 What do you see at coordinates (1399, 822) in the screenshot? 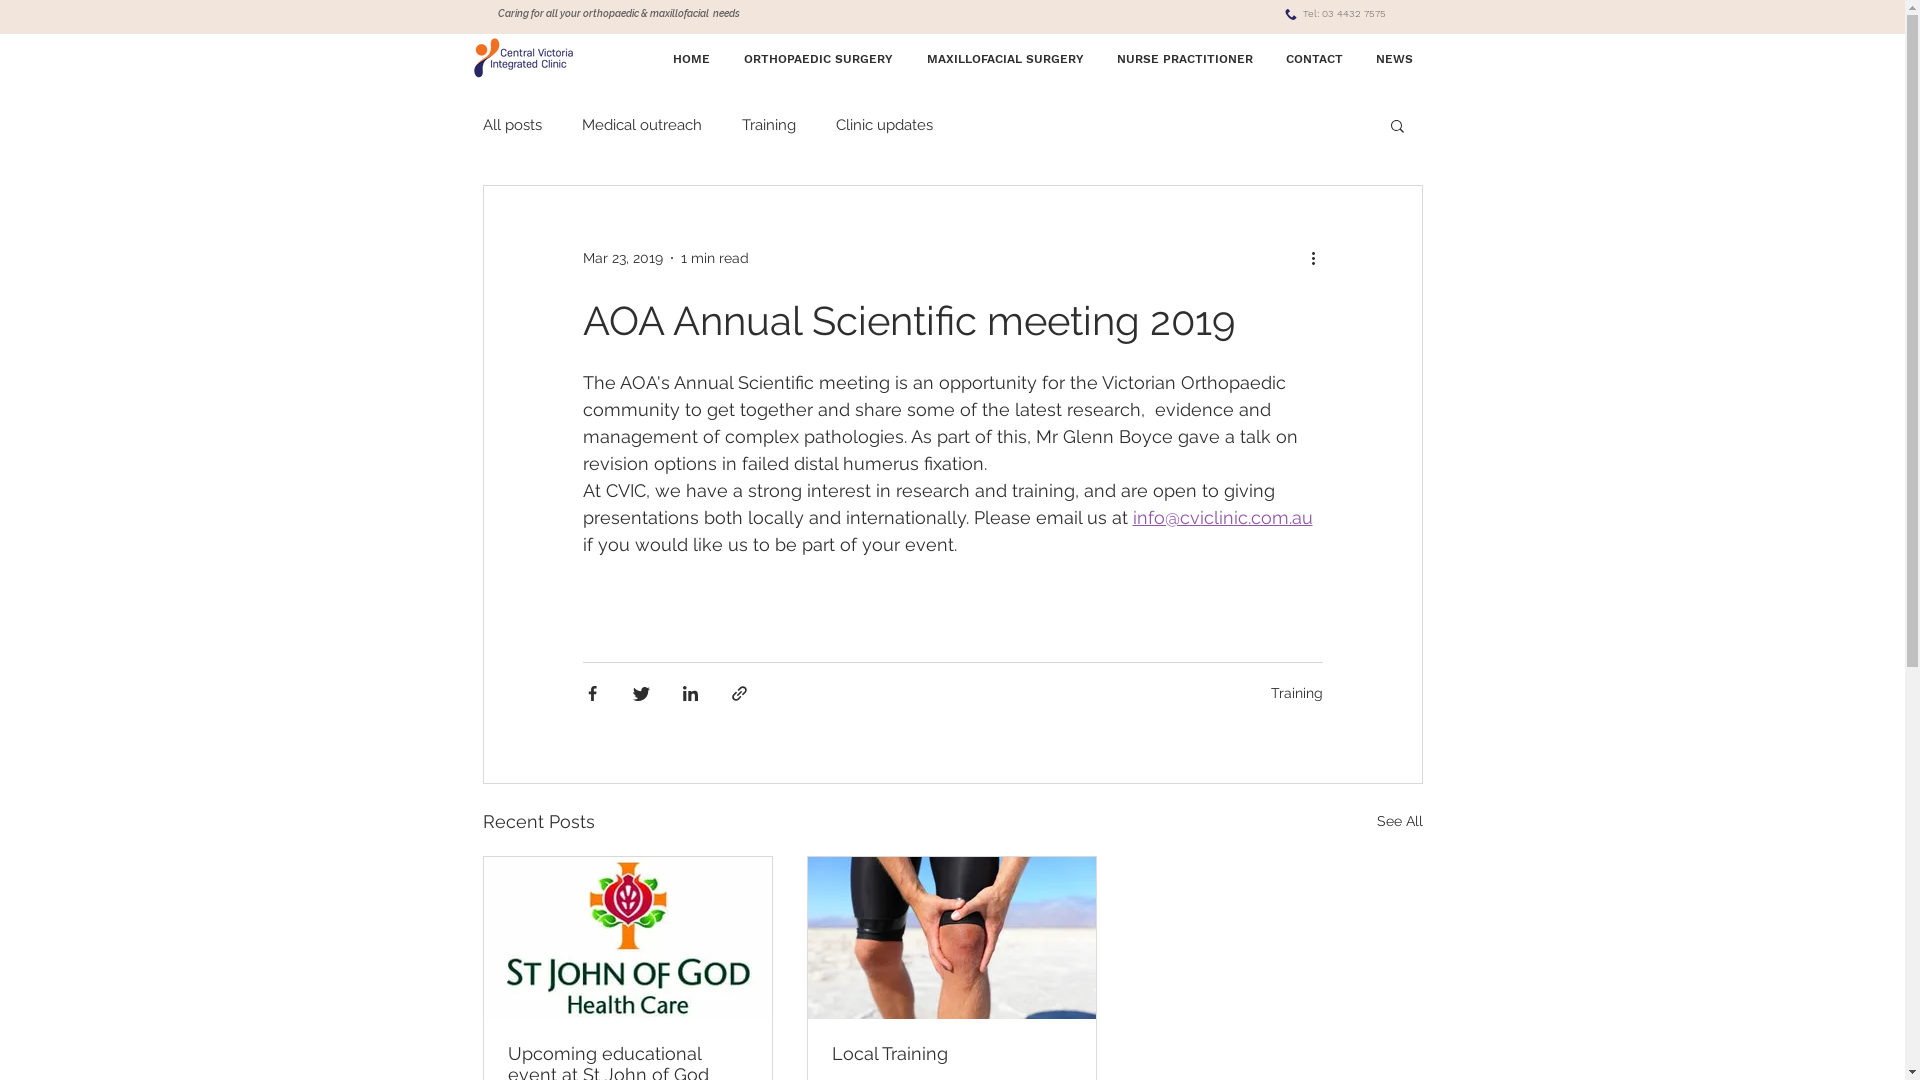
I see `See All` at bounding box center [1399, 822].